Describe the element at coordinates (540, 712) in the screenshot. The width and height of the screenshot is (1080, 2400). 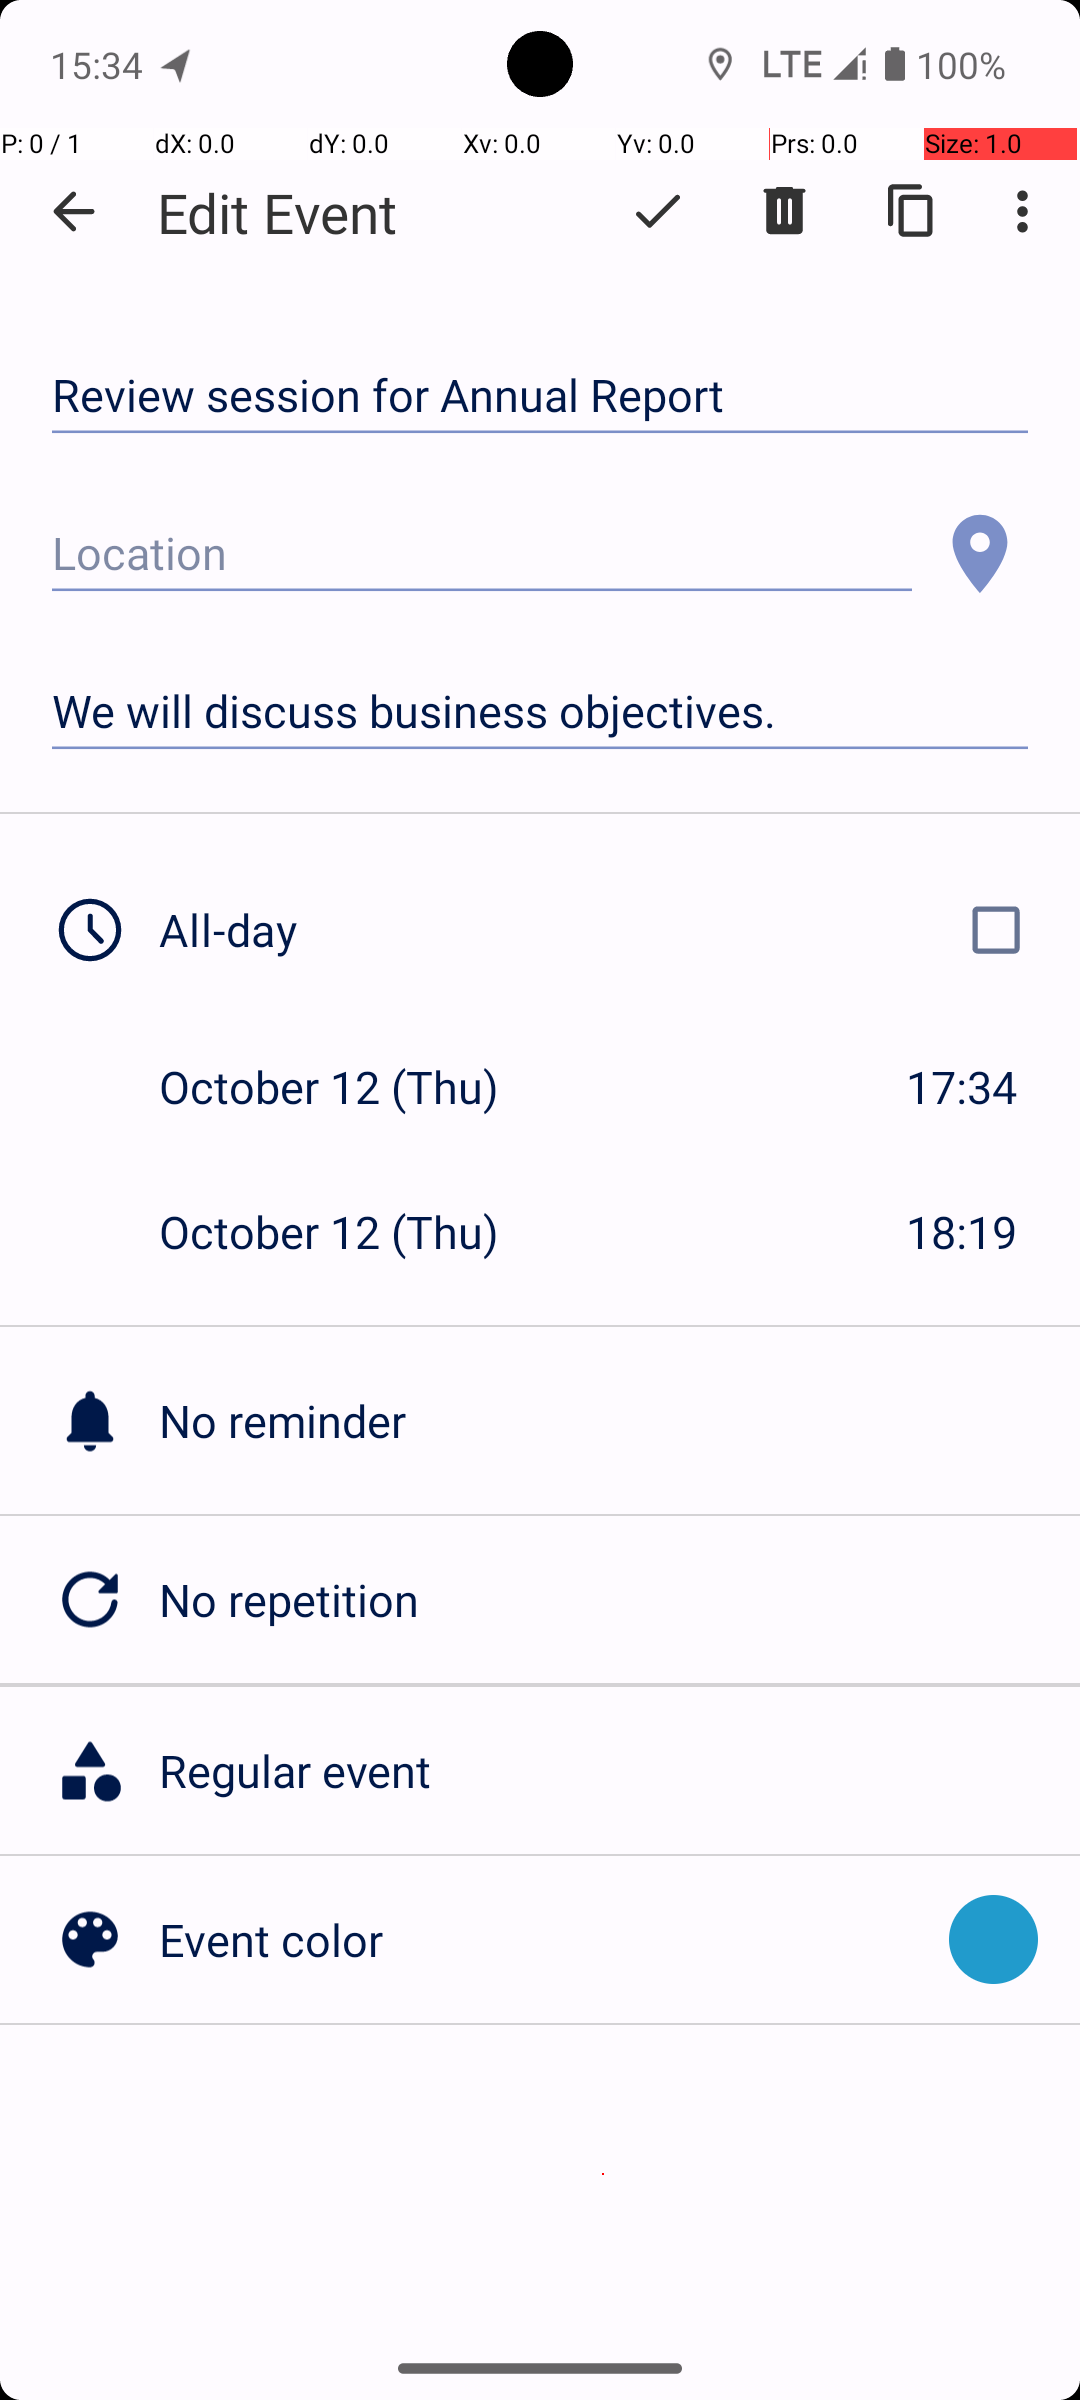
I see `We will discuss business objectives.` at that location.